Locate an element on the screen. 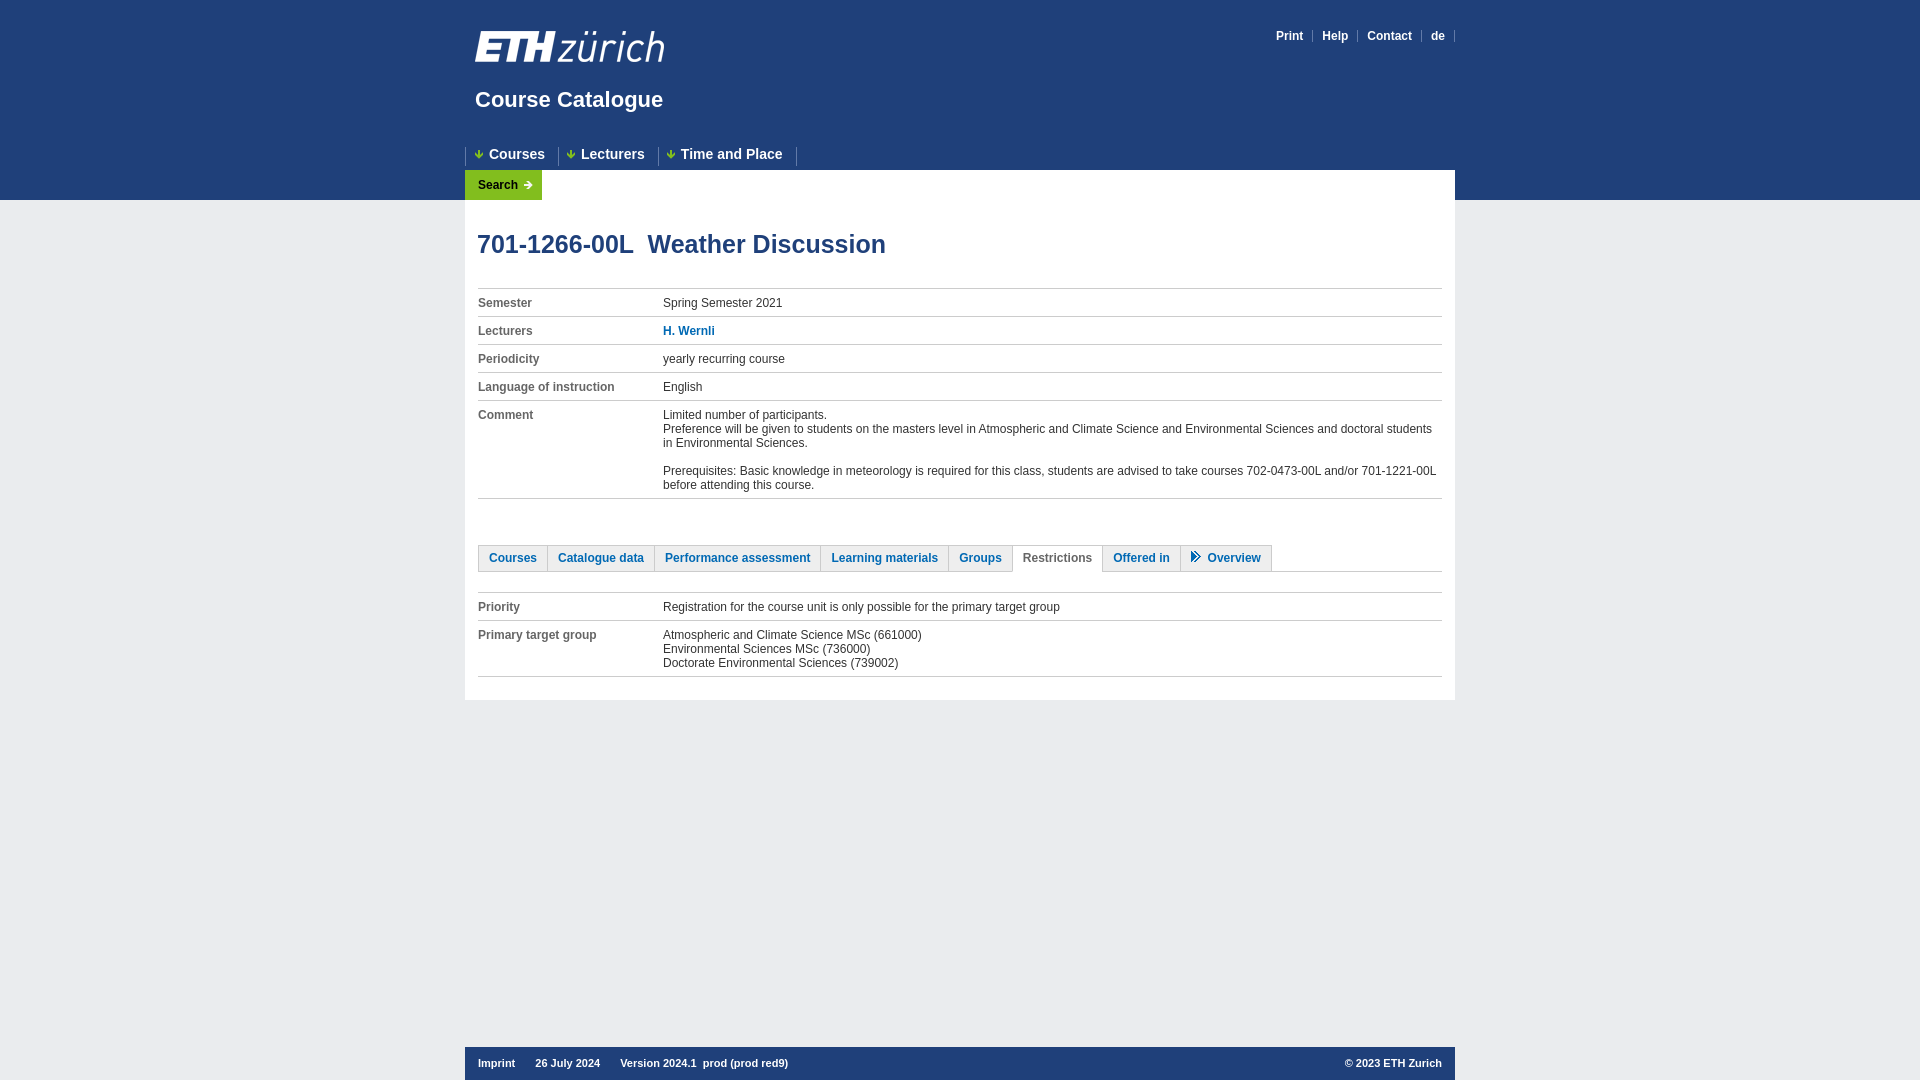 Image resolution: width=1920 pixels, height=1080 pixels. Groups is located at coordinates (980, 557).